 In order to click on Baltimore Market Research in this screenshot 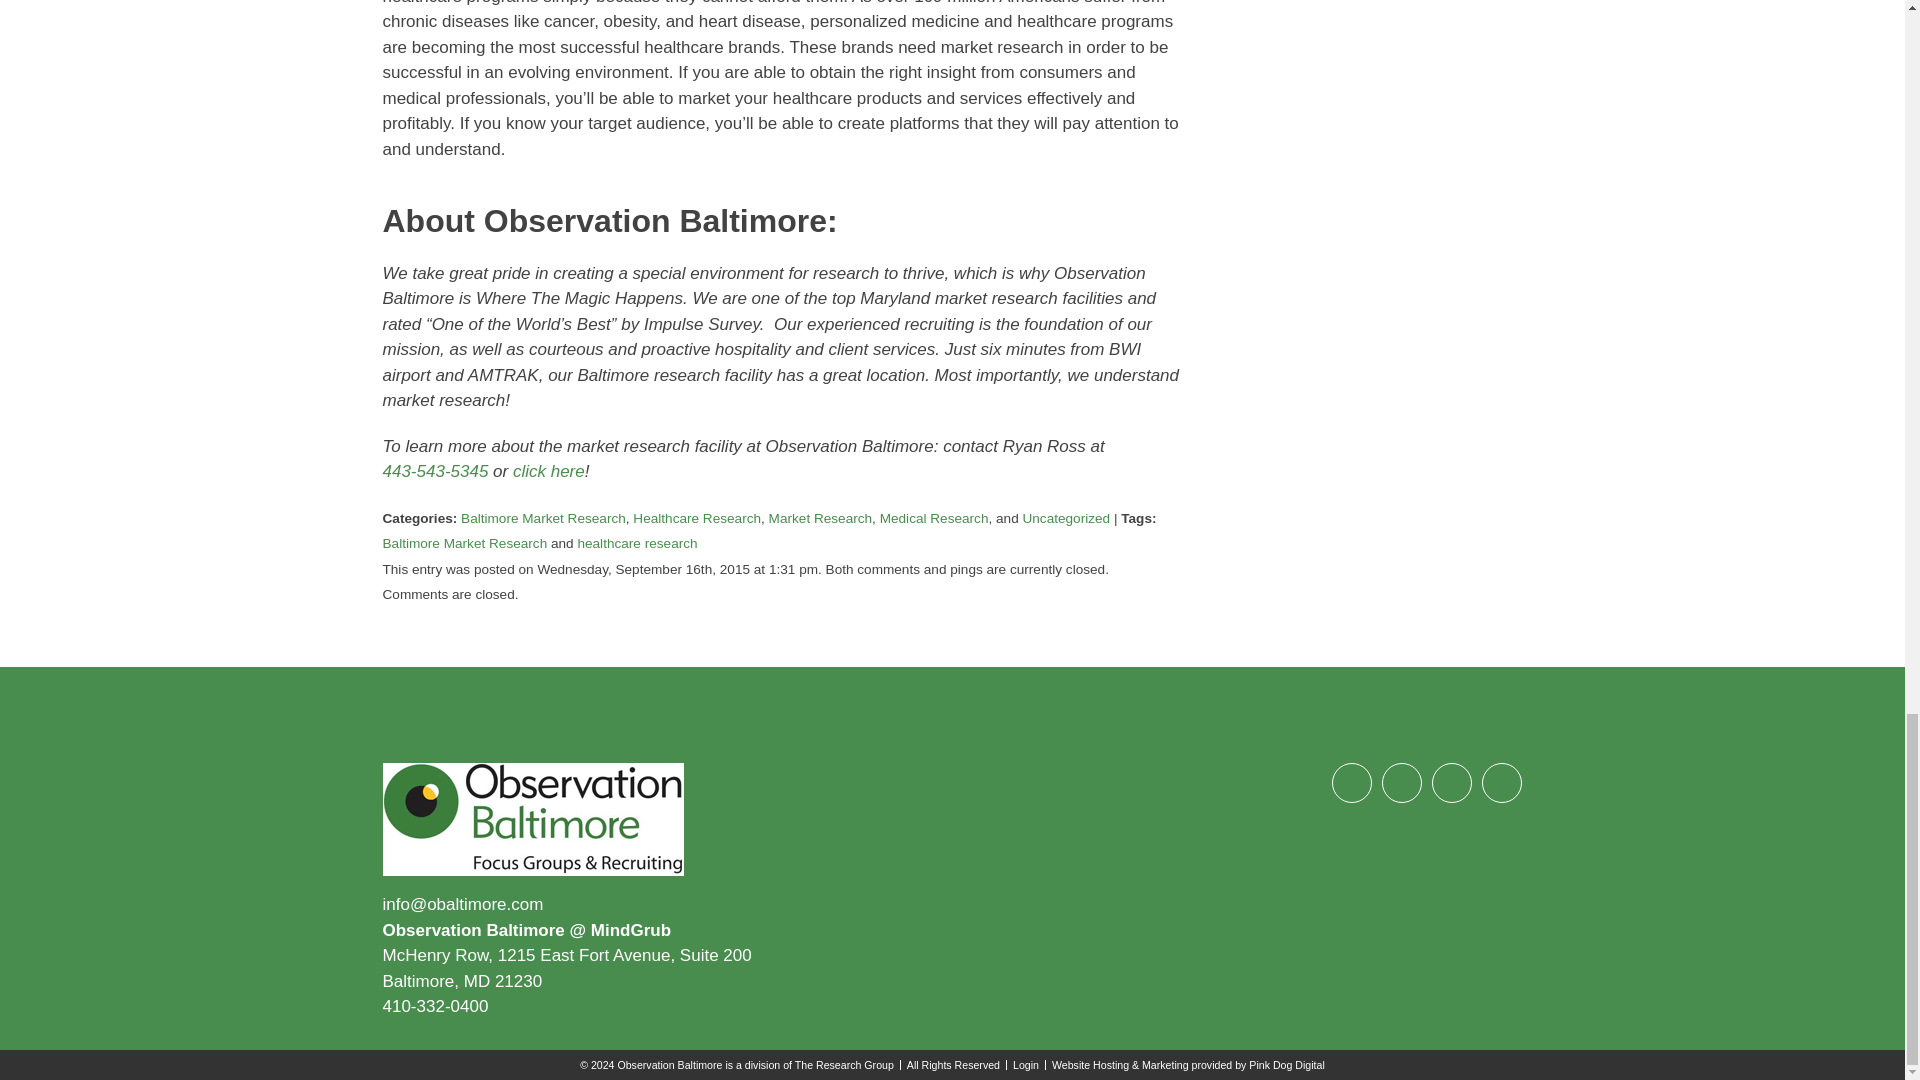, I will do `click(464, 542)`.